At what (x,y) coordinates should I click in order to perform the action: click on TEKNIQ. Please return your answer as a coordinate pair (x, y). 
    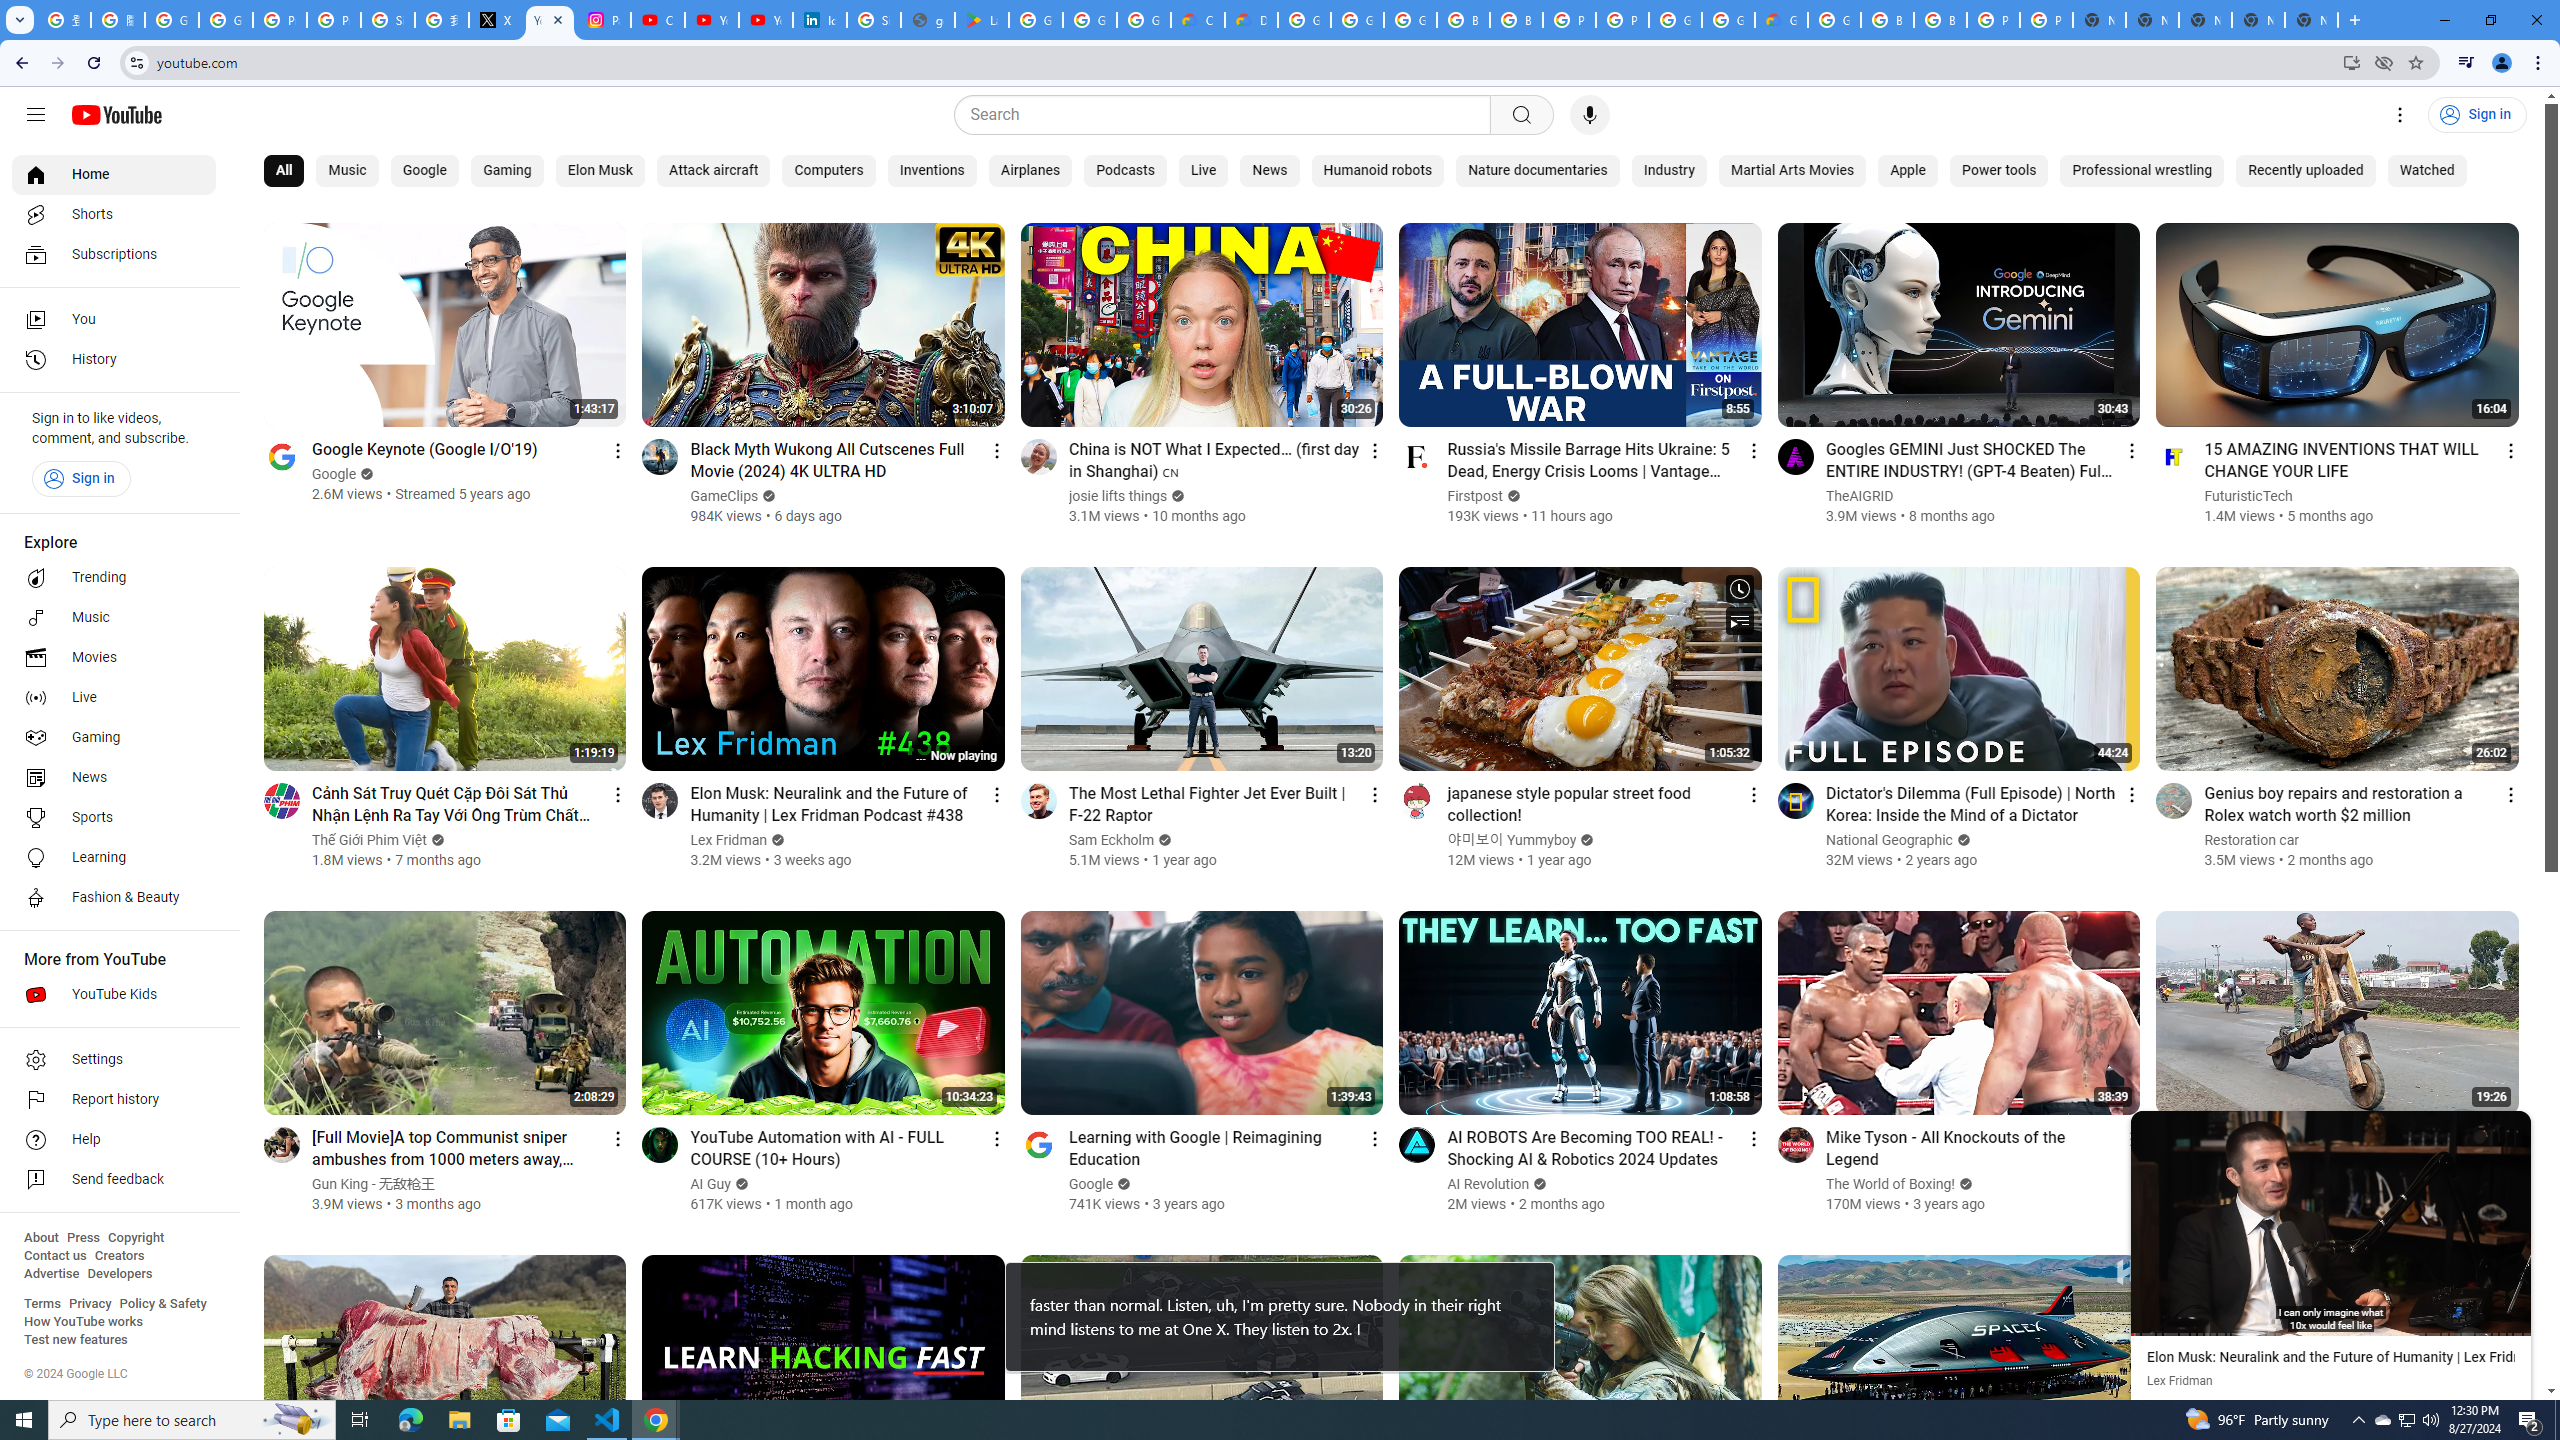
    Looking at the image, I should click on (2230, 1162).